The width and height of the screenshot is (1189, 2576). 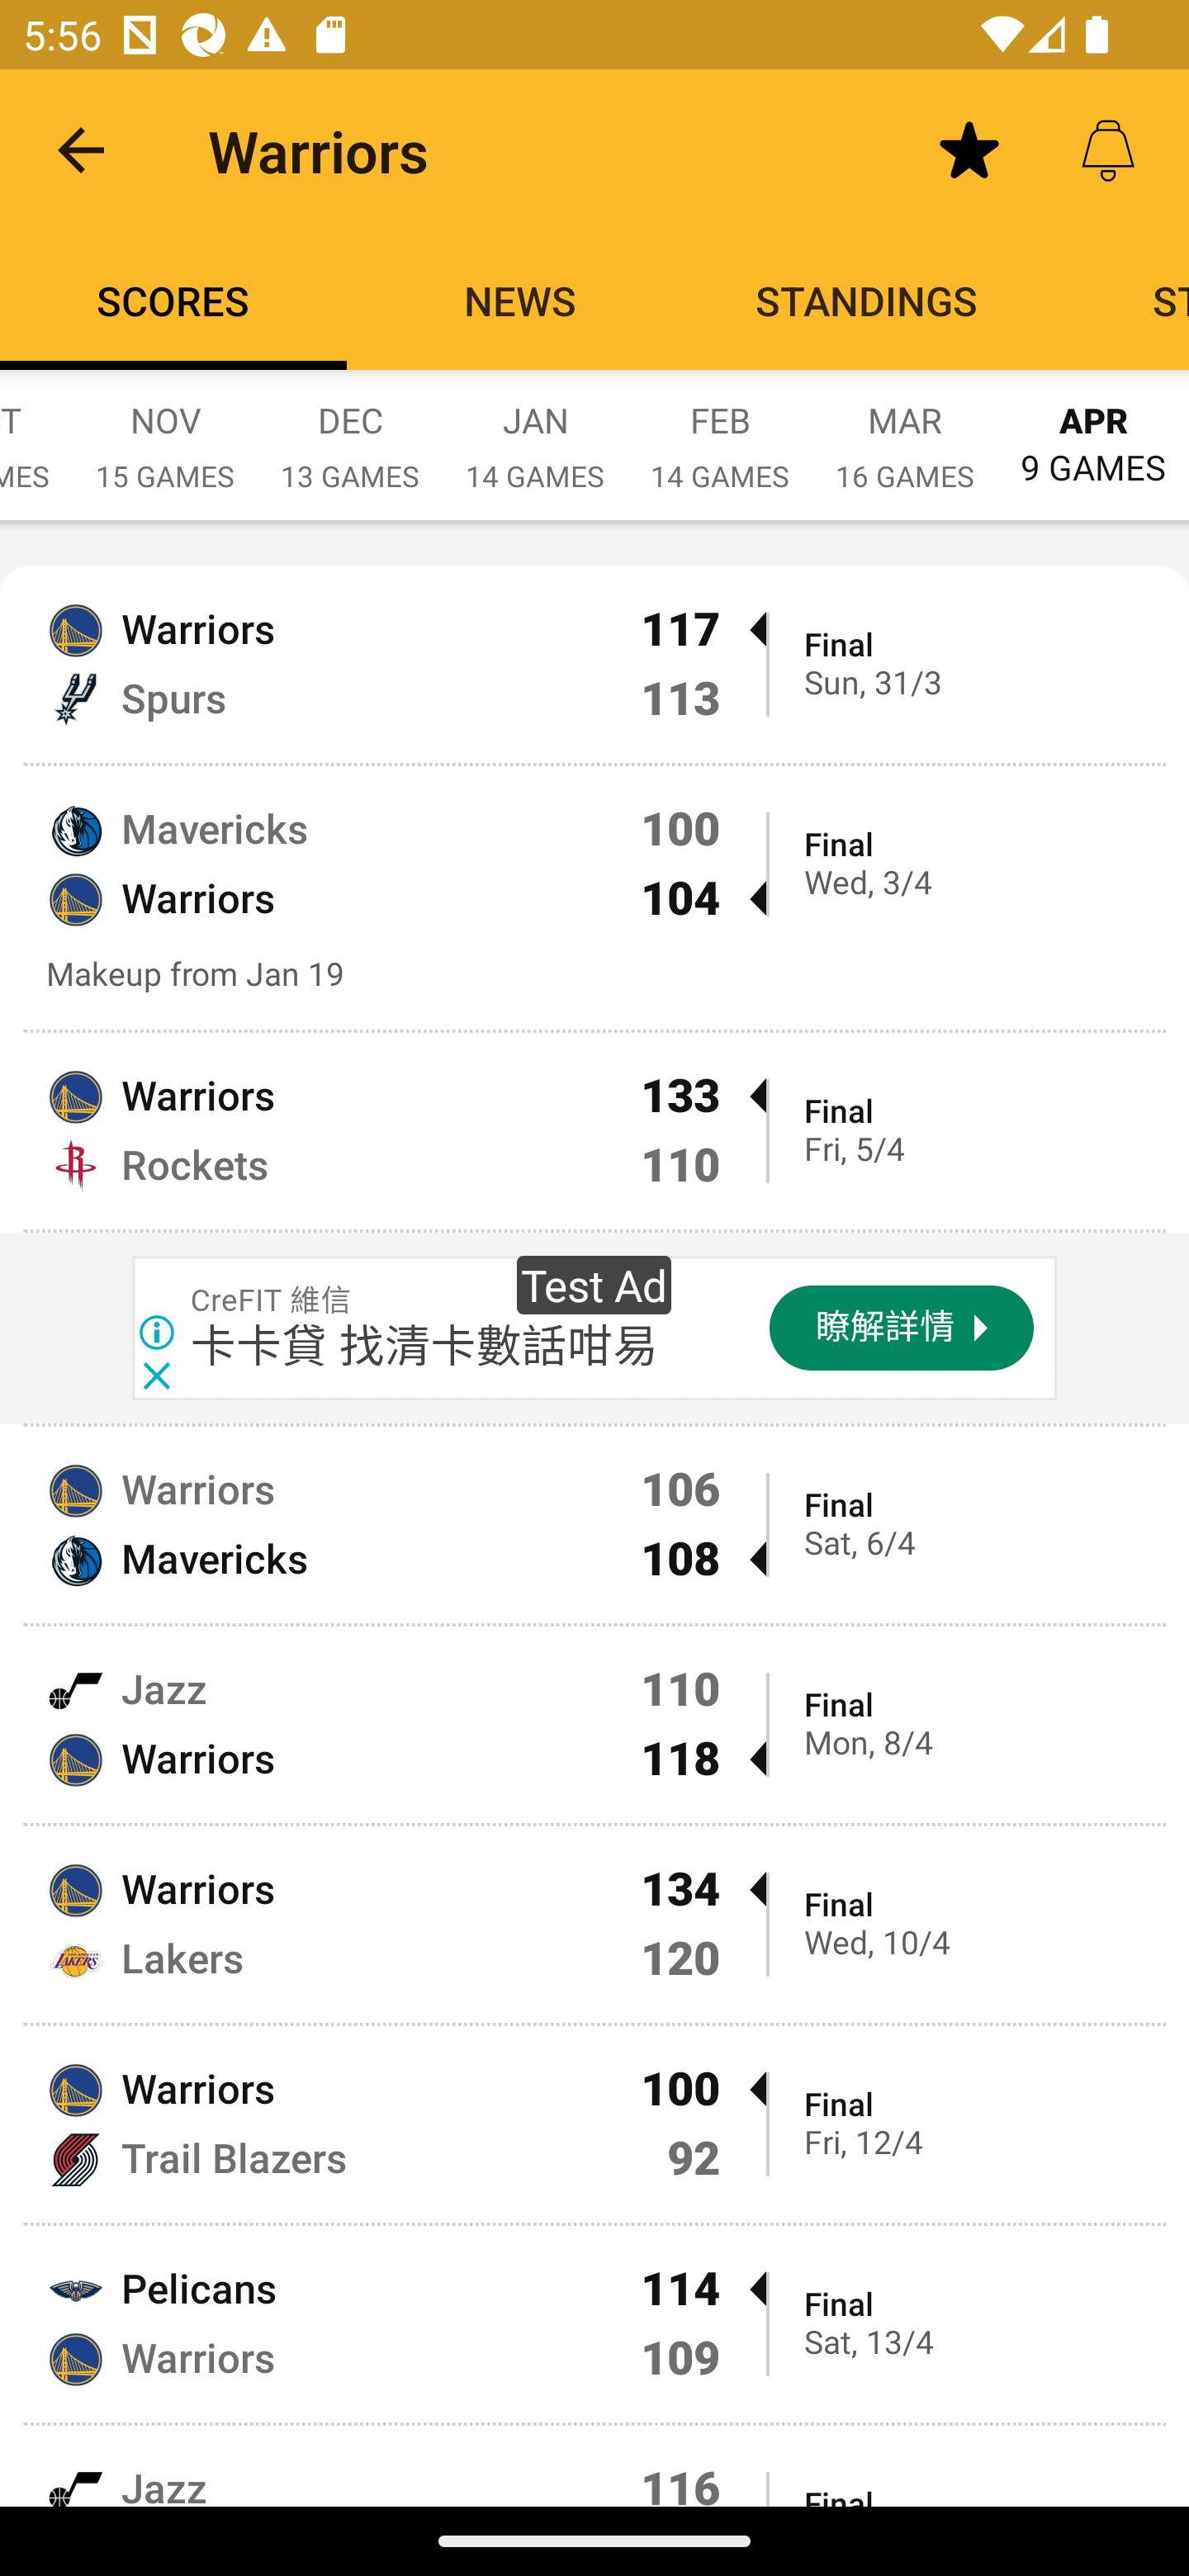 I want to click on 卡卡貸 找清卡數話咁易, so click(x=425, y=1346).